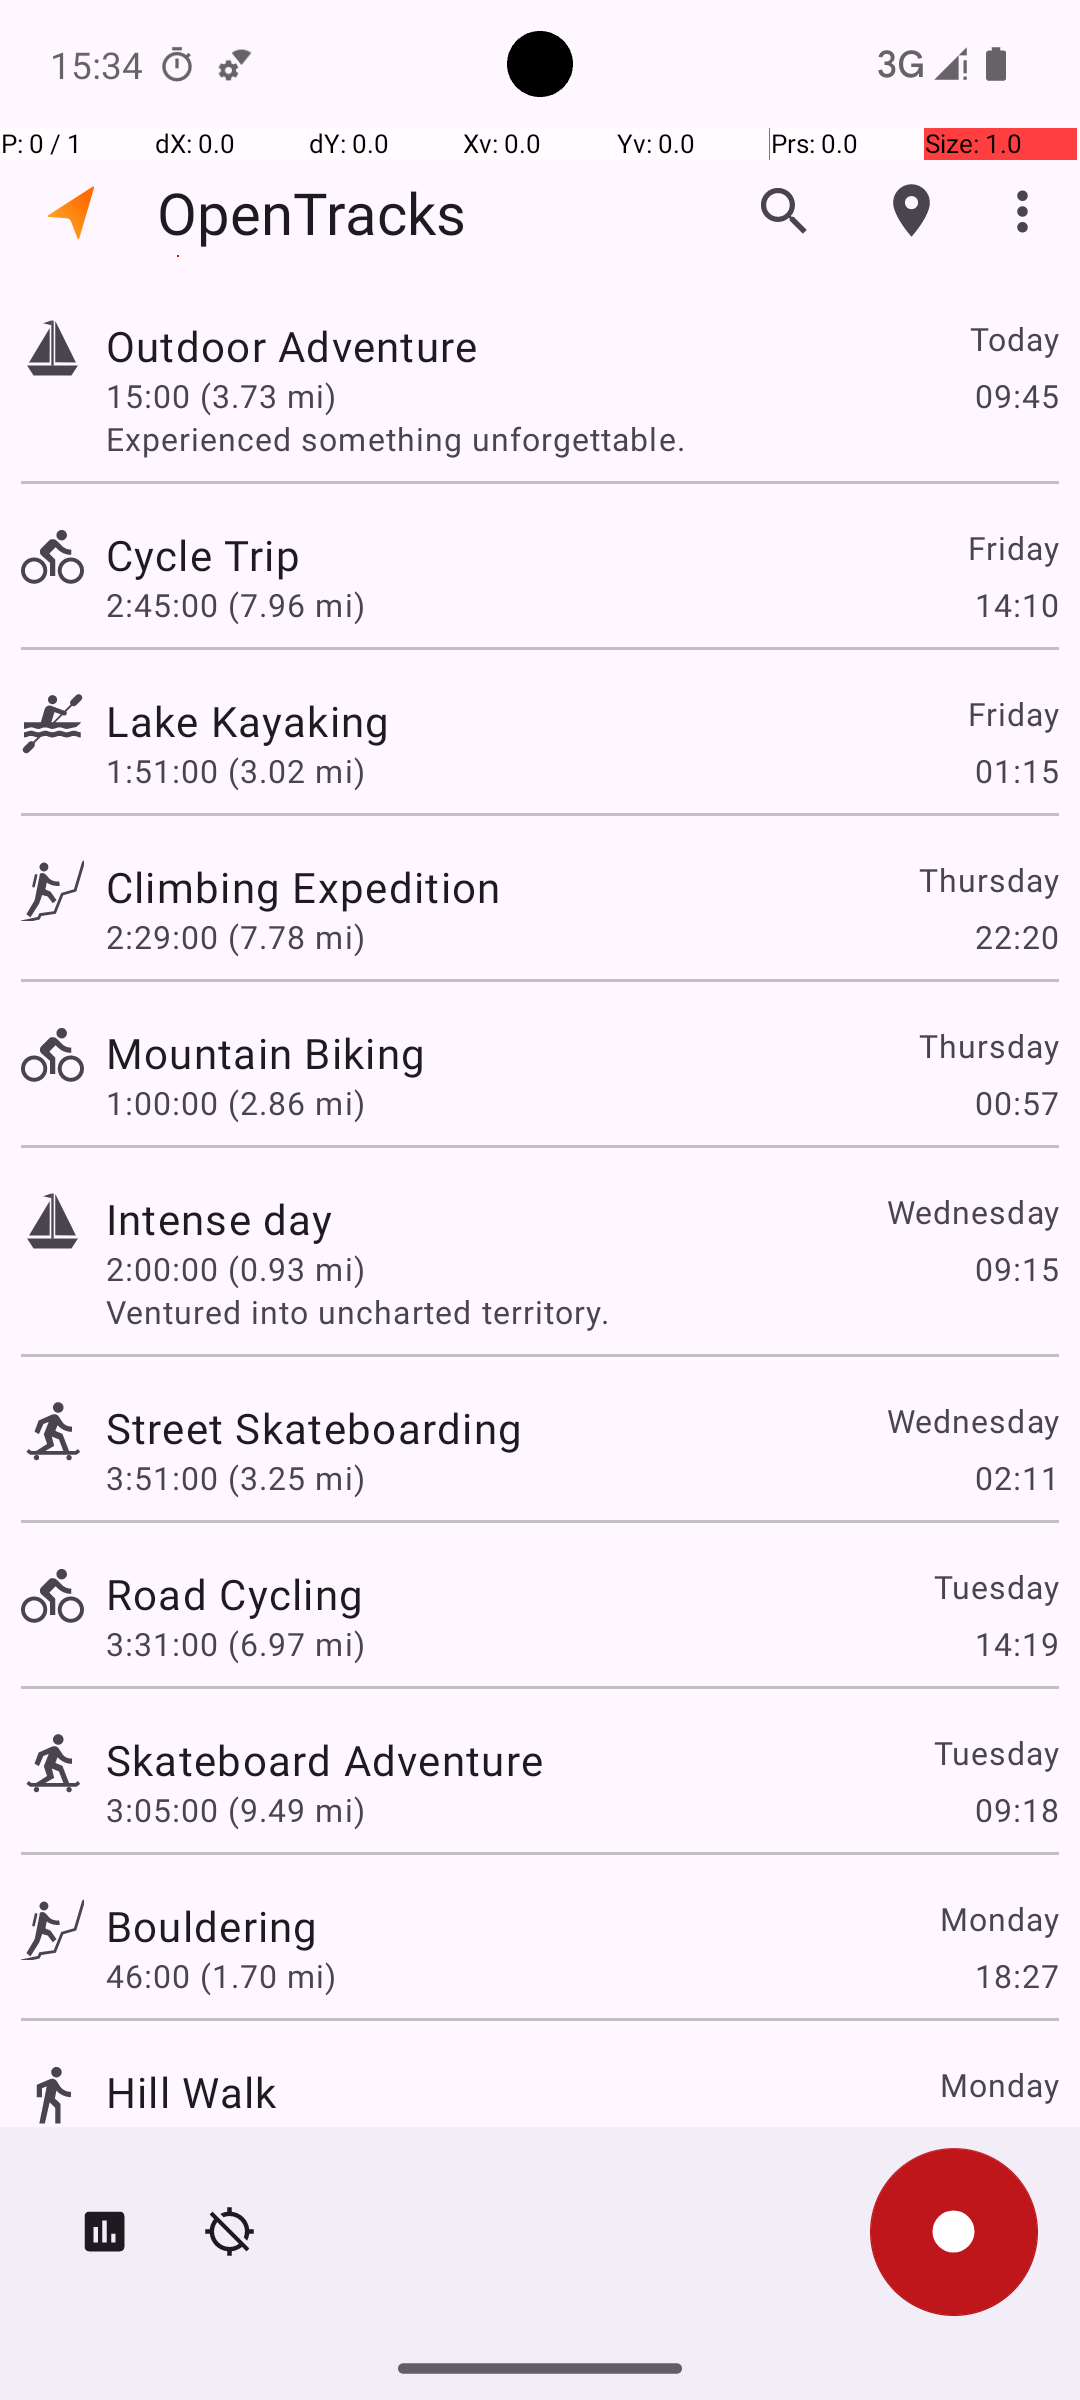 Image resolution: width=1080 pixels, height=2400 pixels. What do you see at coordinates (212, 1926) in the screenshot?
I see `Bouldering` at bounding box center [212, 1926].